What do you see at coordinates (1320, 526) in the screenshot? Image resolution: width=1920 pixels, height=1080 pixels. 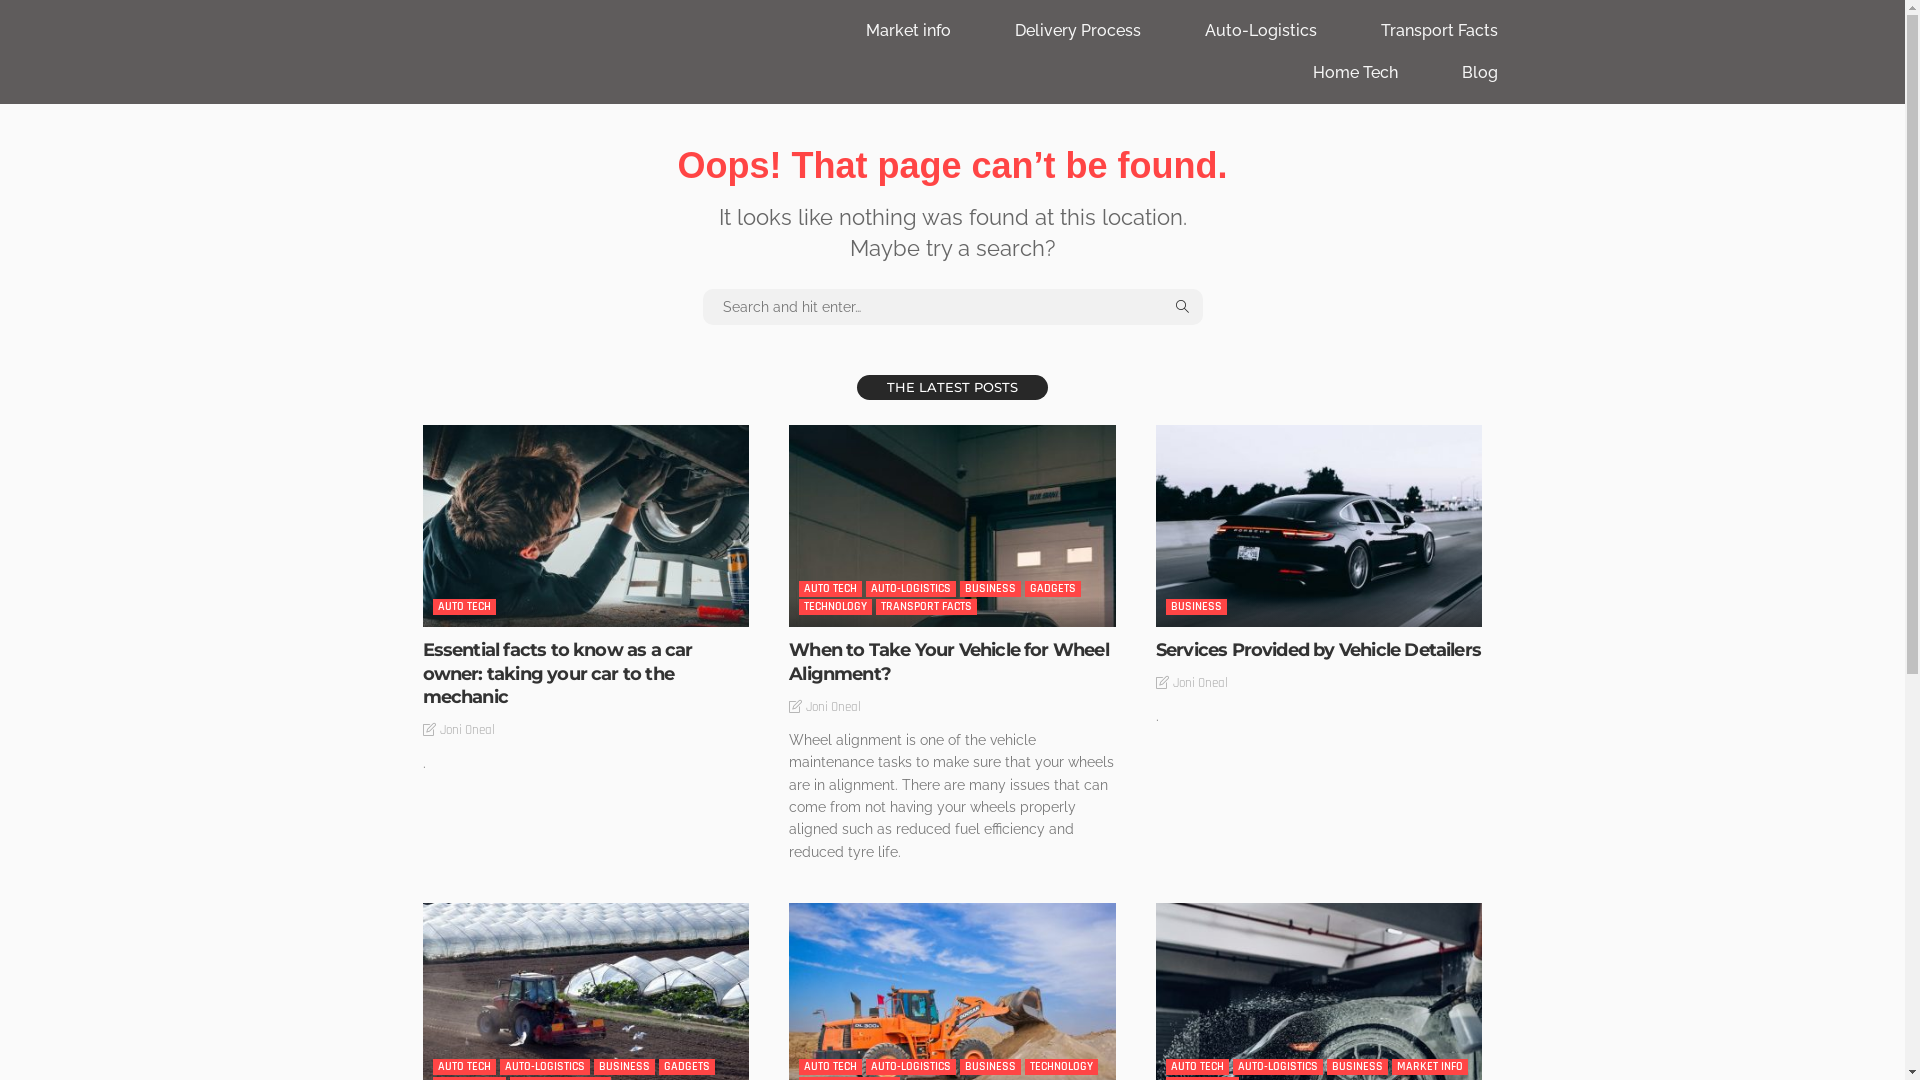 I see `Services Provided by Vehicle Detailers` at bounding box center [1320, 526].